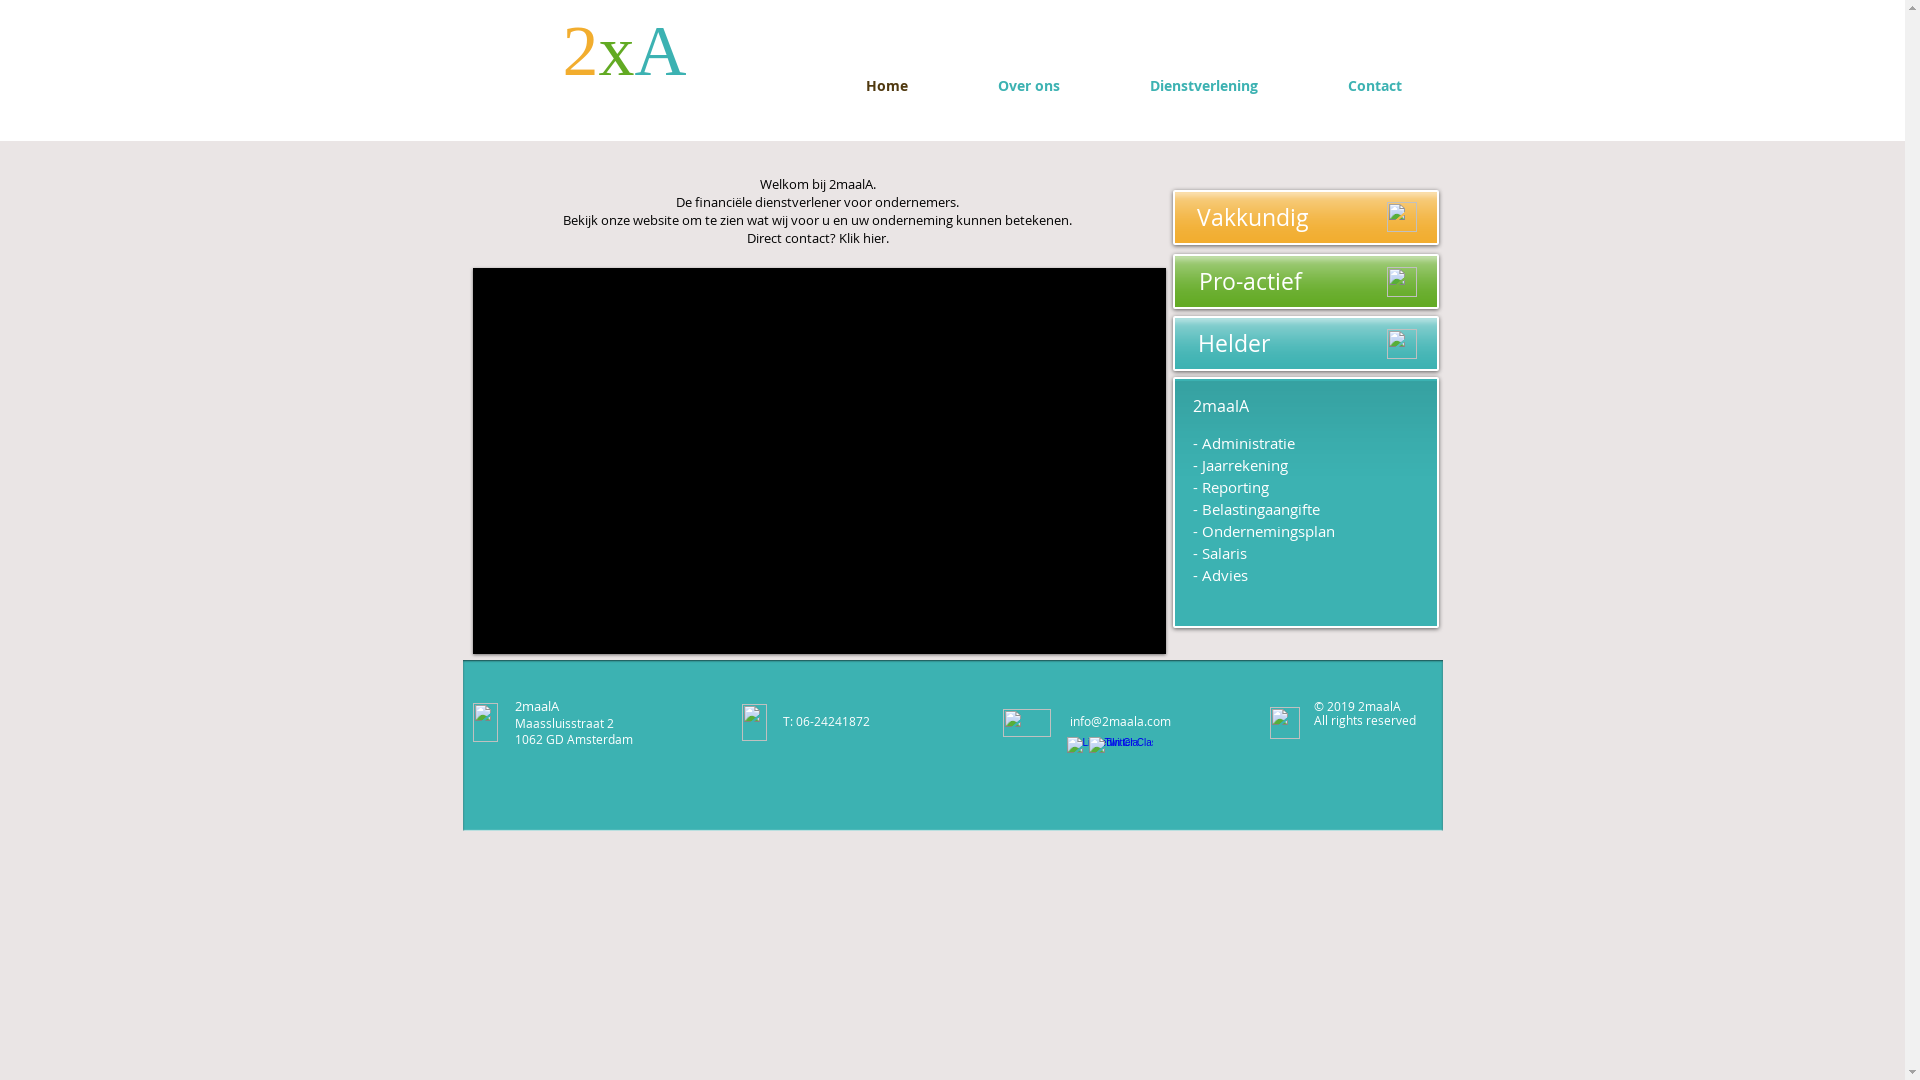  I want to click on Home, so click(886, 86).